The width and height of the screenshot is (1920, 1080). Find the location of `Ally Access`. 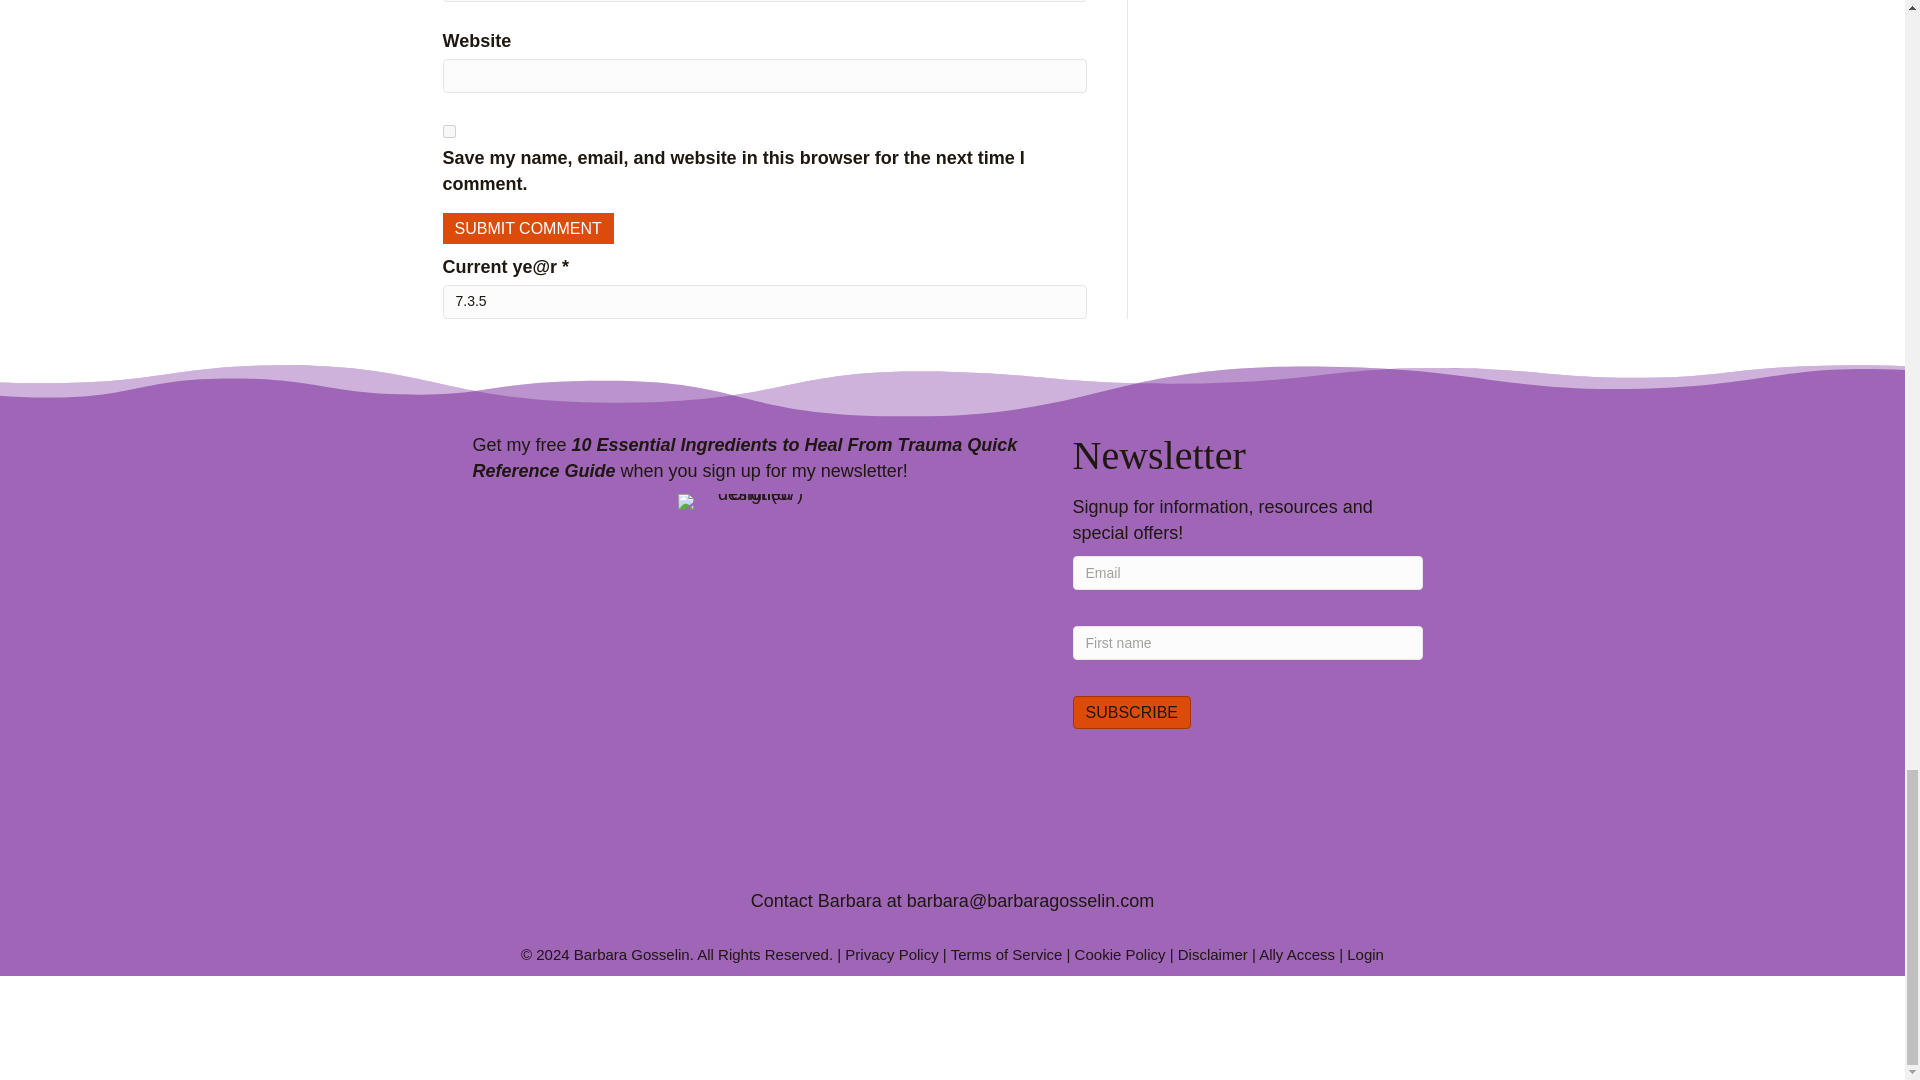

Ally Access is located at coordinates (1296, 954).